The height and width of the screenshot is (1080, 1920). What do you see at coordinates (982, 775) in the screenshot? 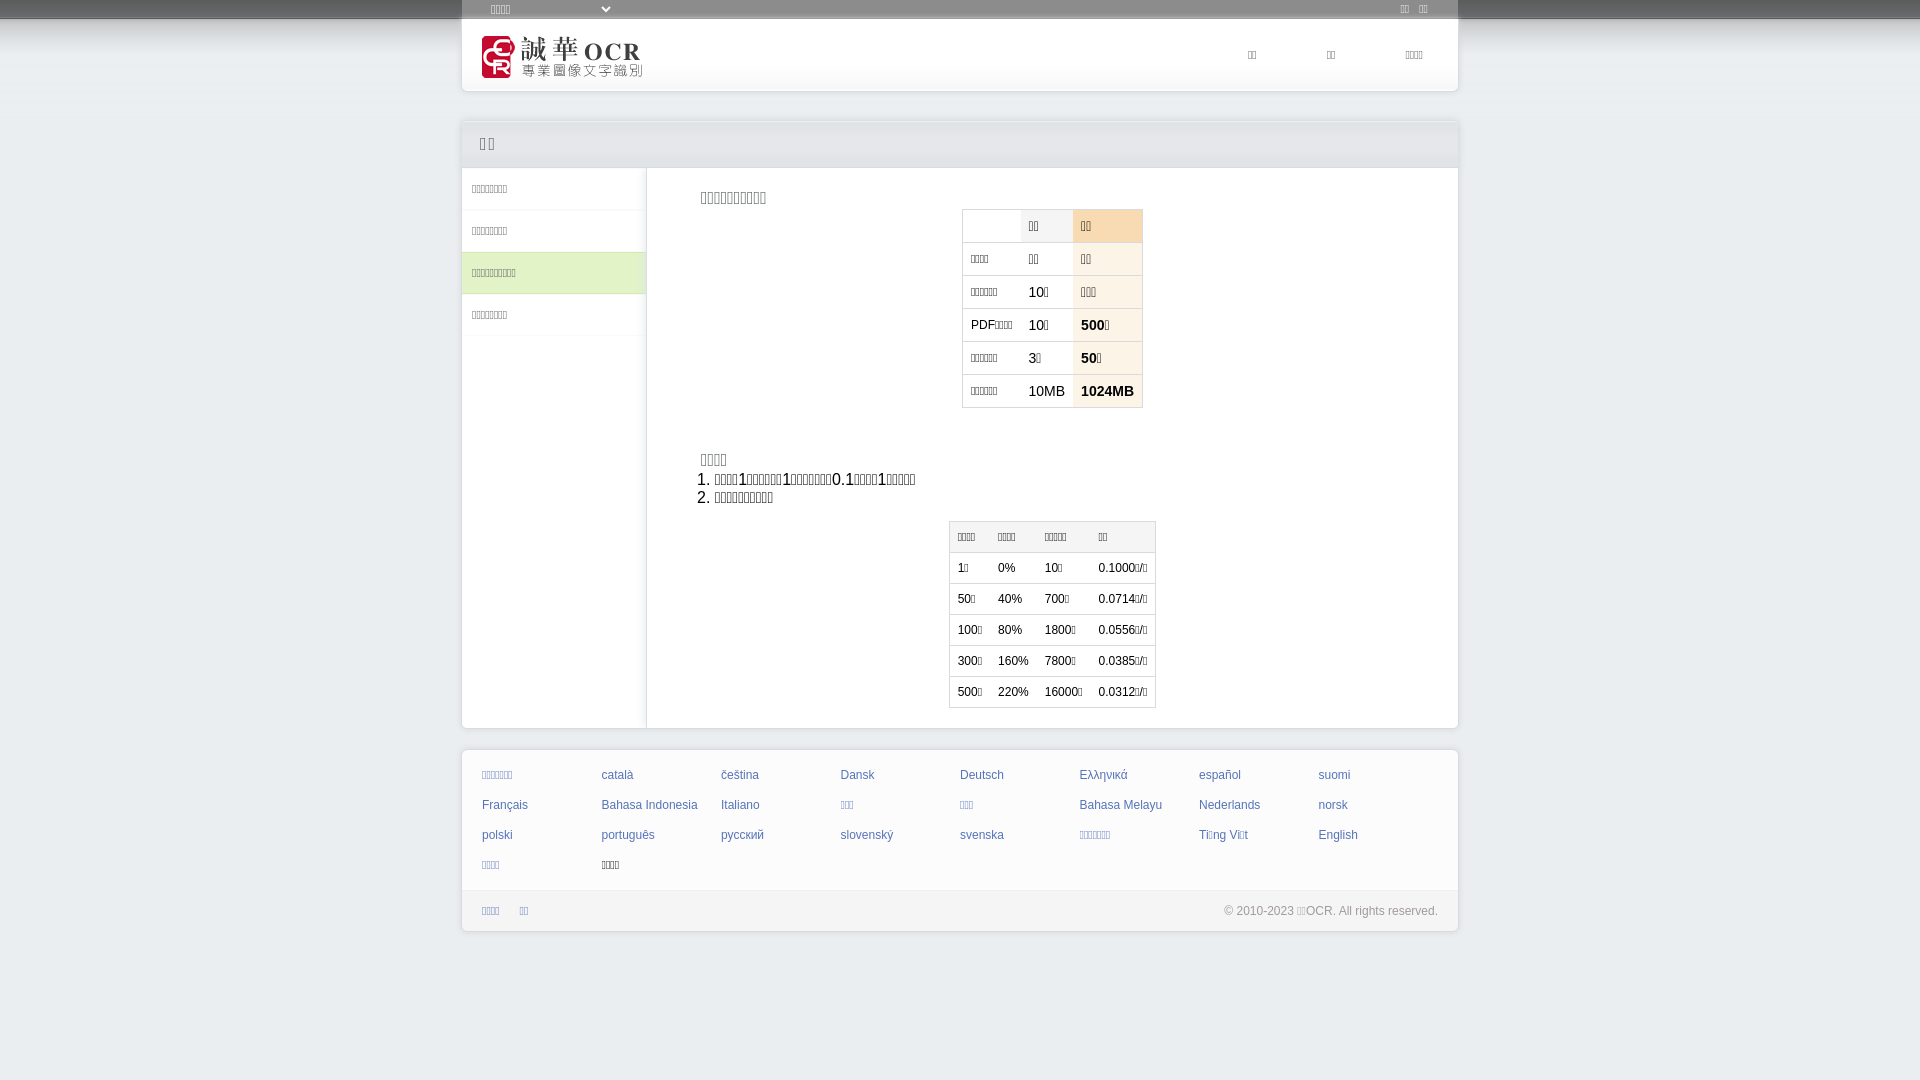
I see `Deutsch` at bounding box center [982, 775].